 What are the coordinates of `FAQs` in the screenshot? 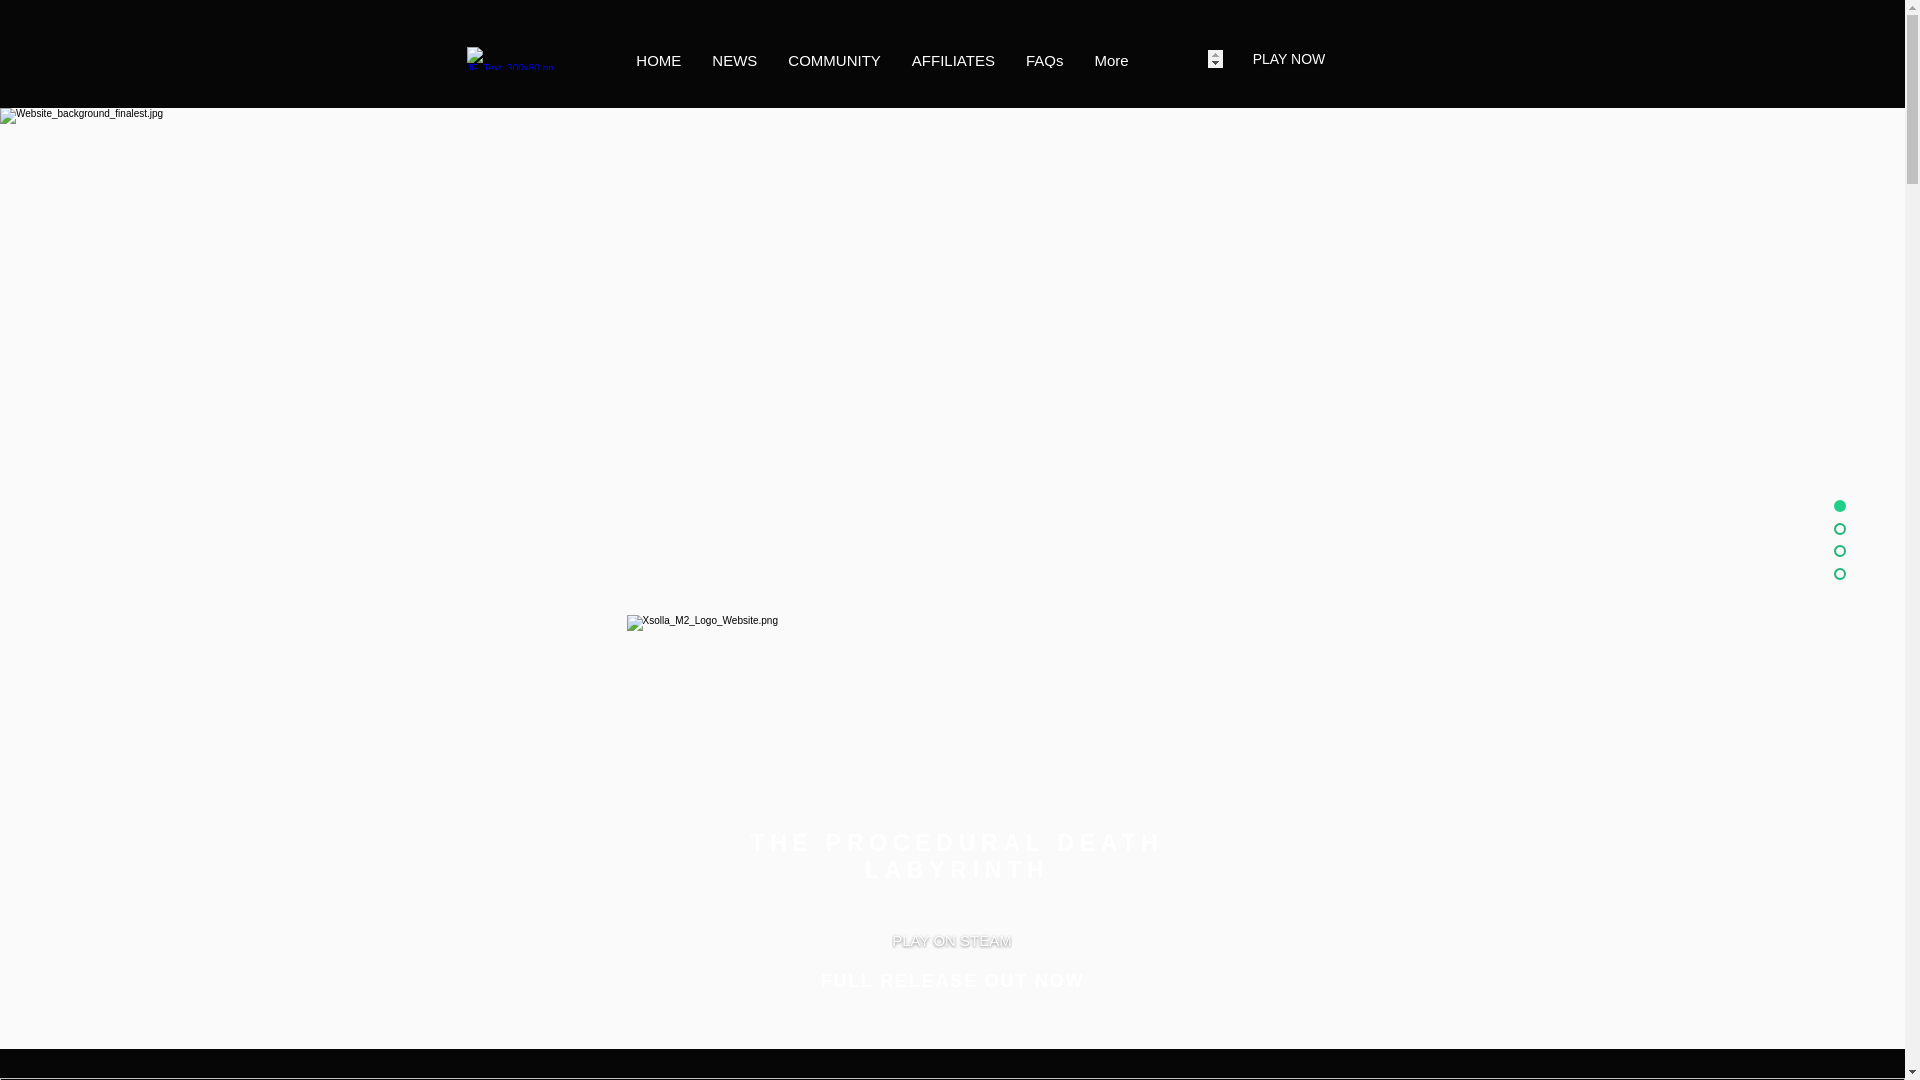 It's located at (1045, 58).